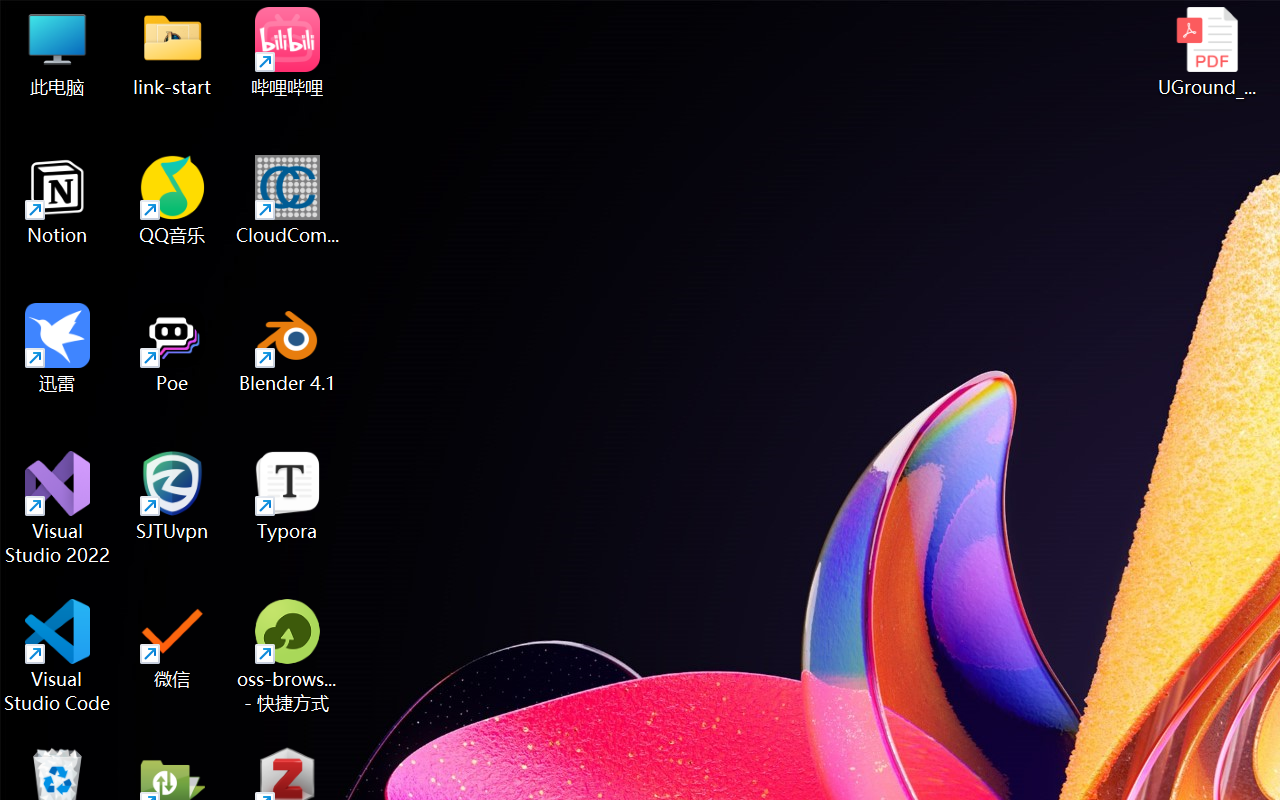  I want to click on Typora, so click(288, 496).